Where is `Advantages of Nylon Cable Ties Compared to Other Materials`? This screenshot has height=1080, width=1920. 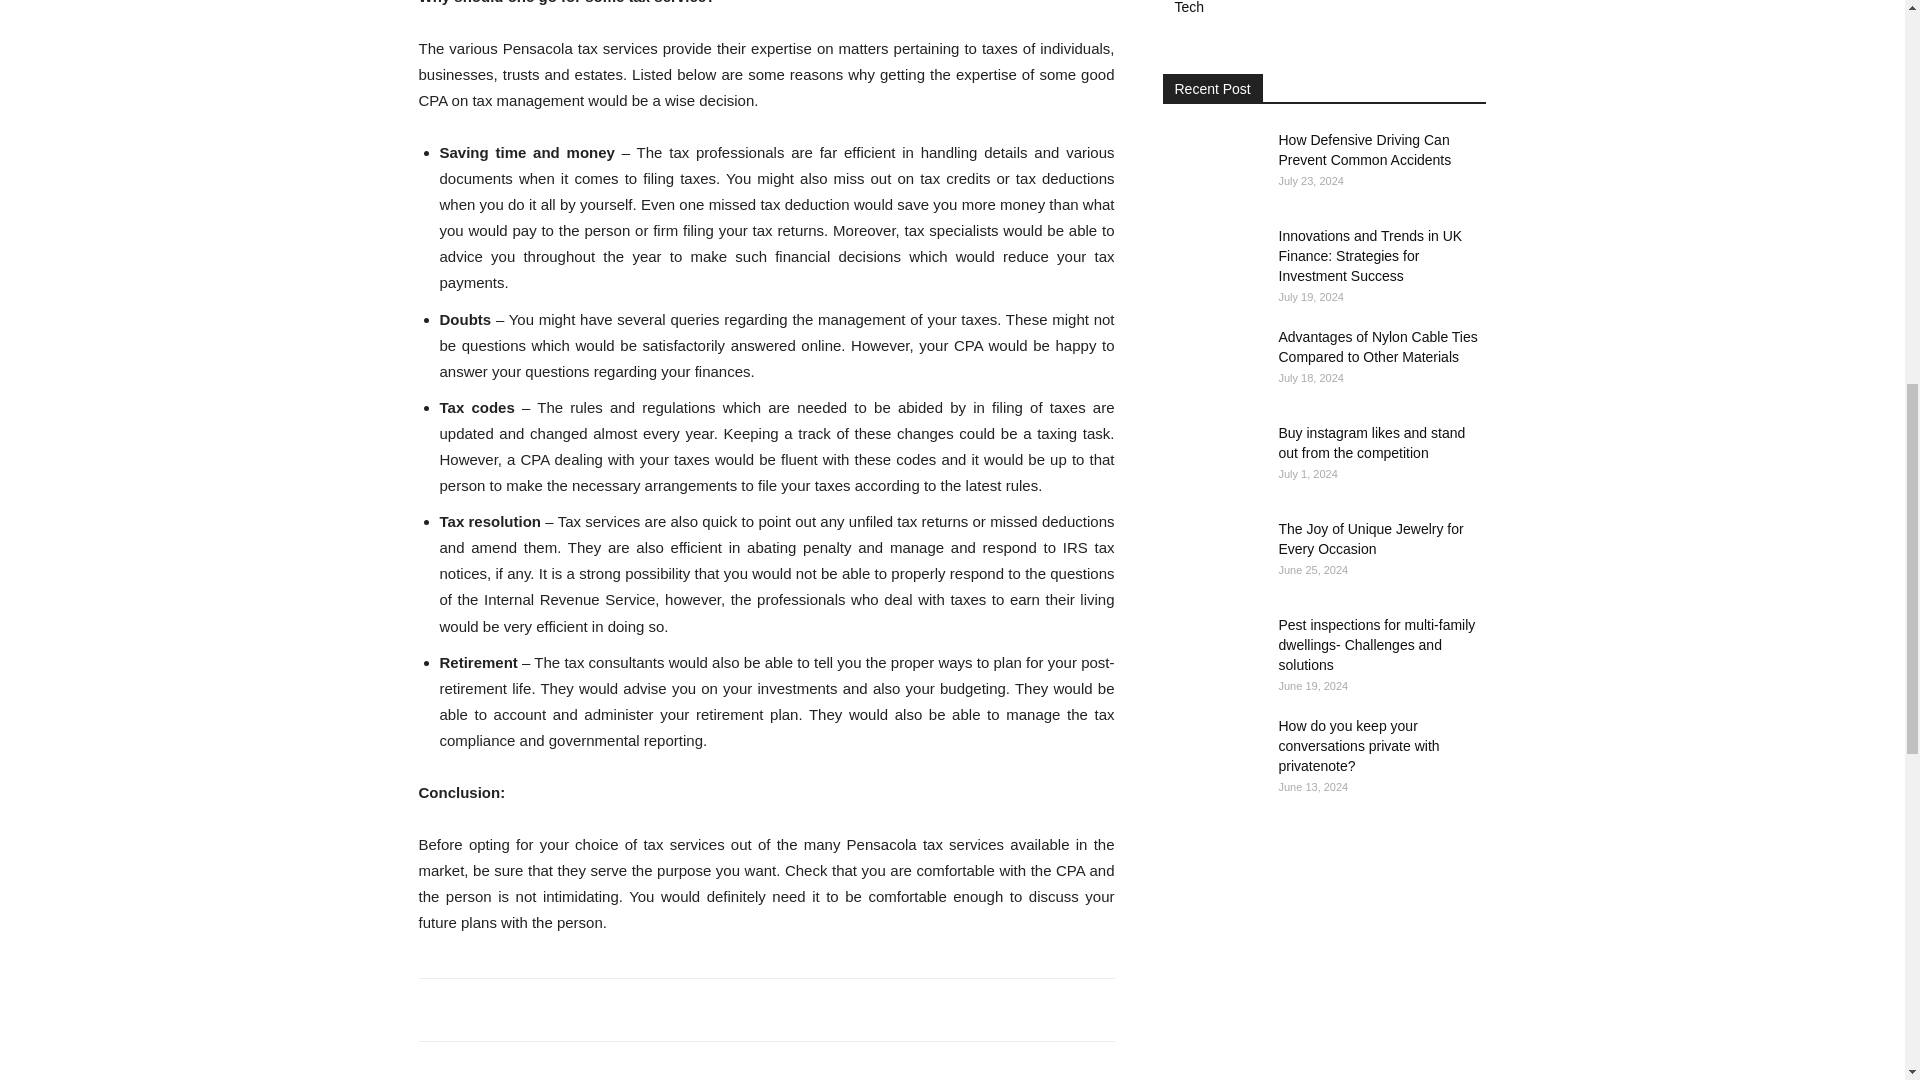 Advantages of Nylon Cable Ties Compared to Other Materials is located at coordinates (1377, 347).